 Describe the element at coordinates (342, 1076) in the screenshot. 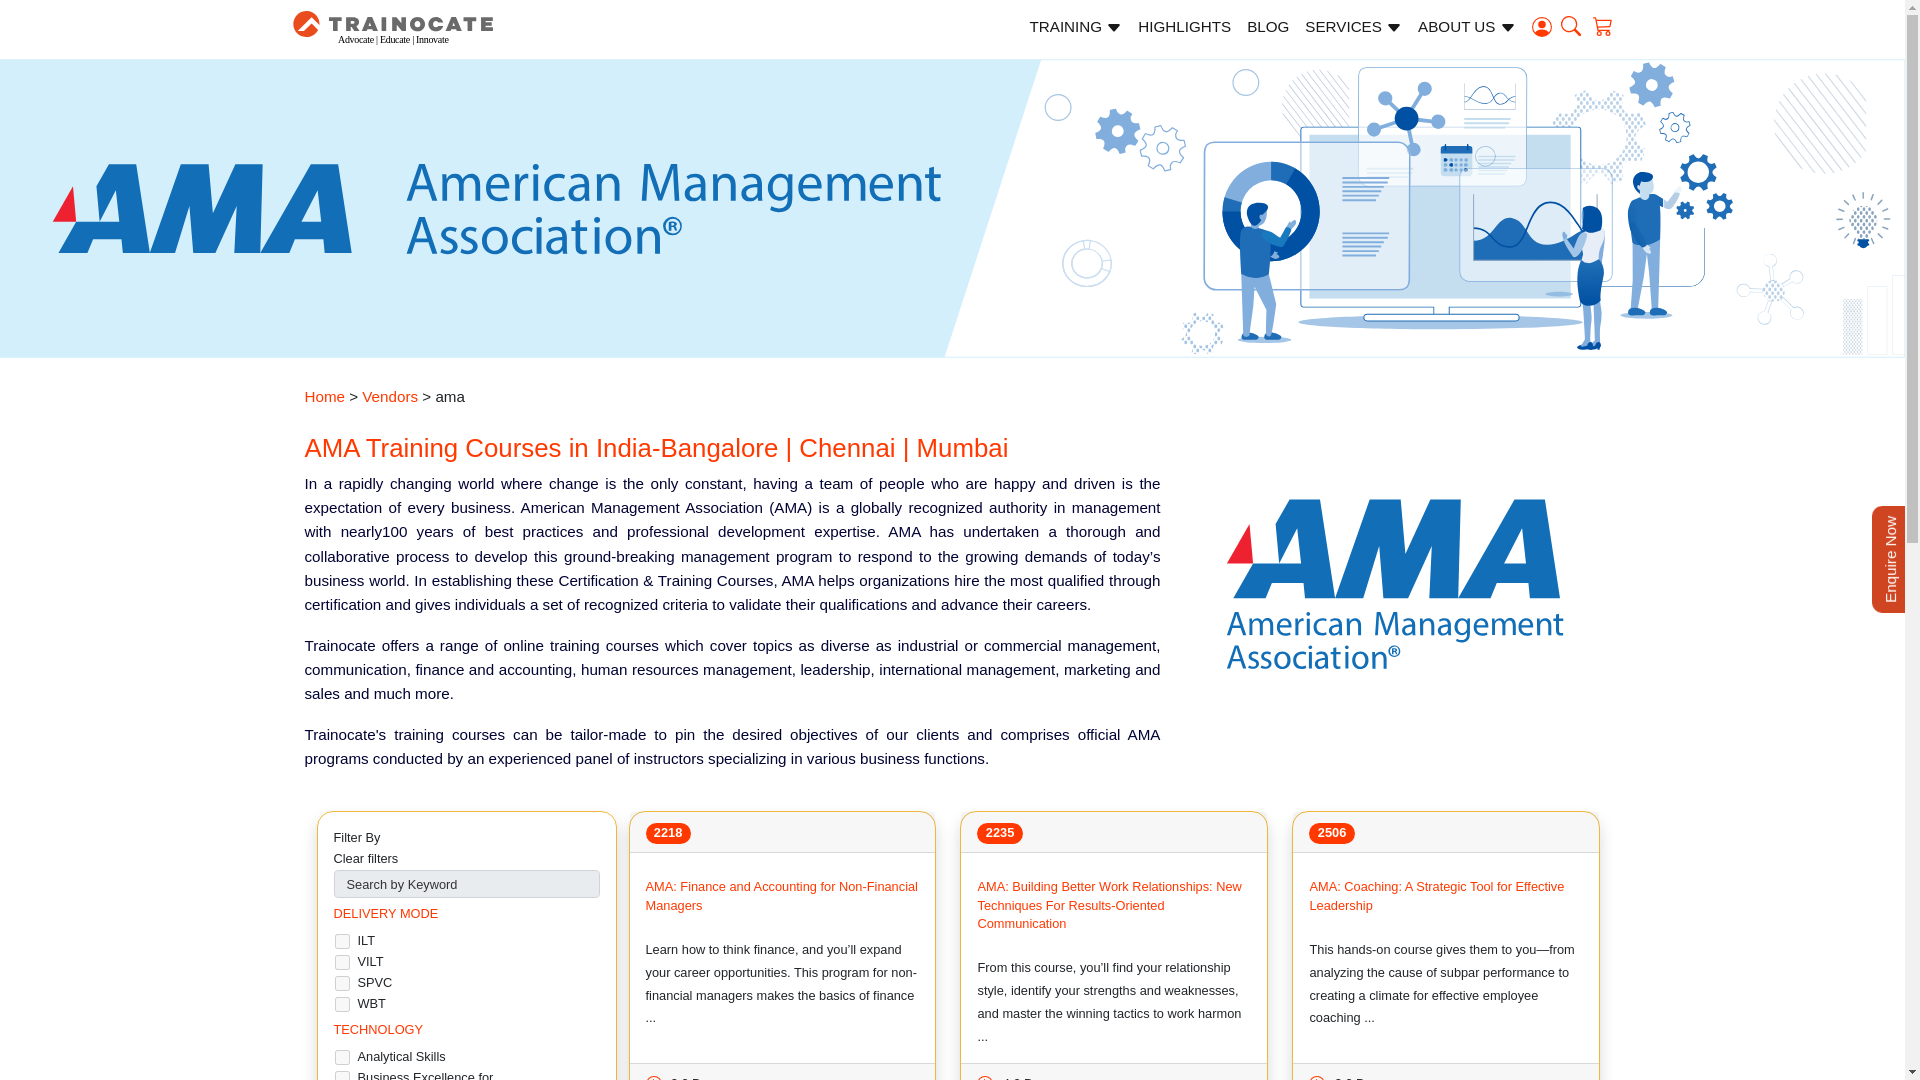

I see `71` at that location.